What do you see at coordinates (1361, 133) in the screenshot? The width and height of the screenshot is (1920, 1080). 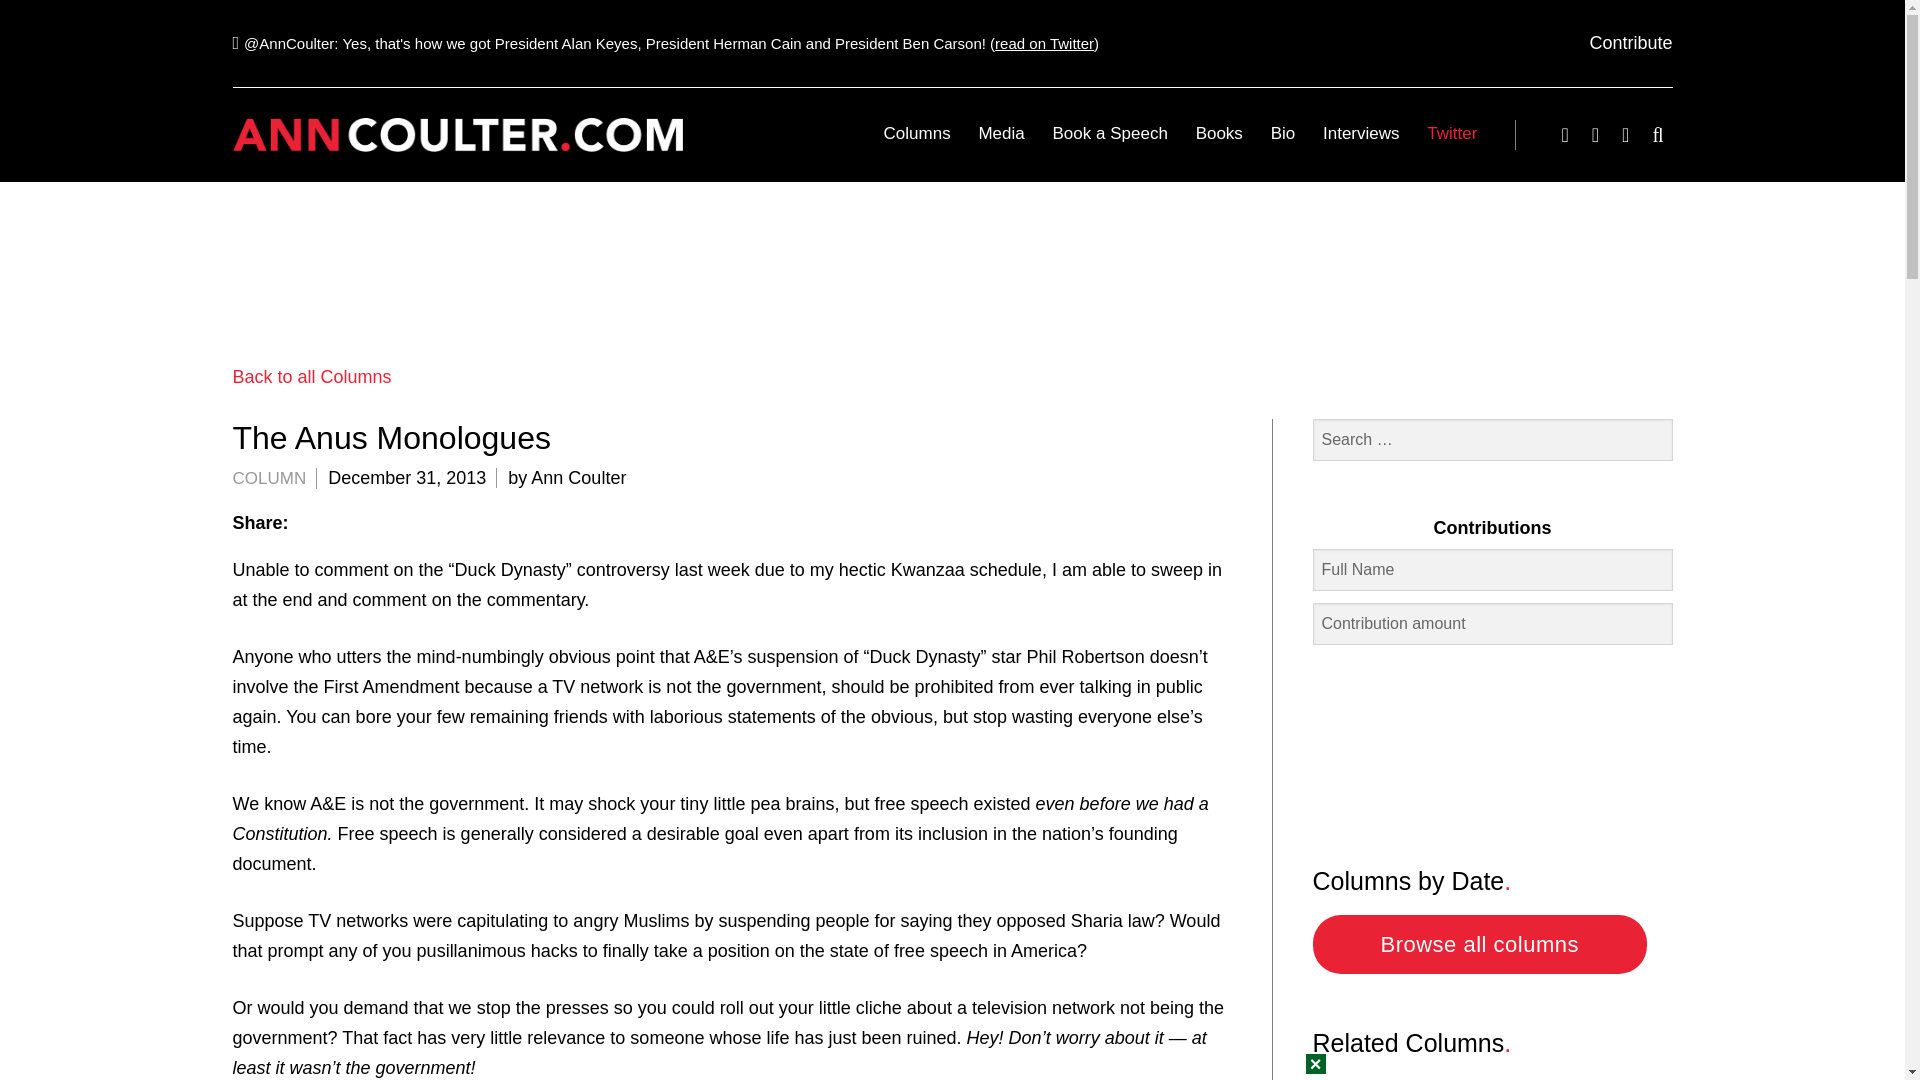 I see `Interviews` at bounding box center [1361, 133].